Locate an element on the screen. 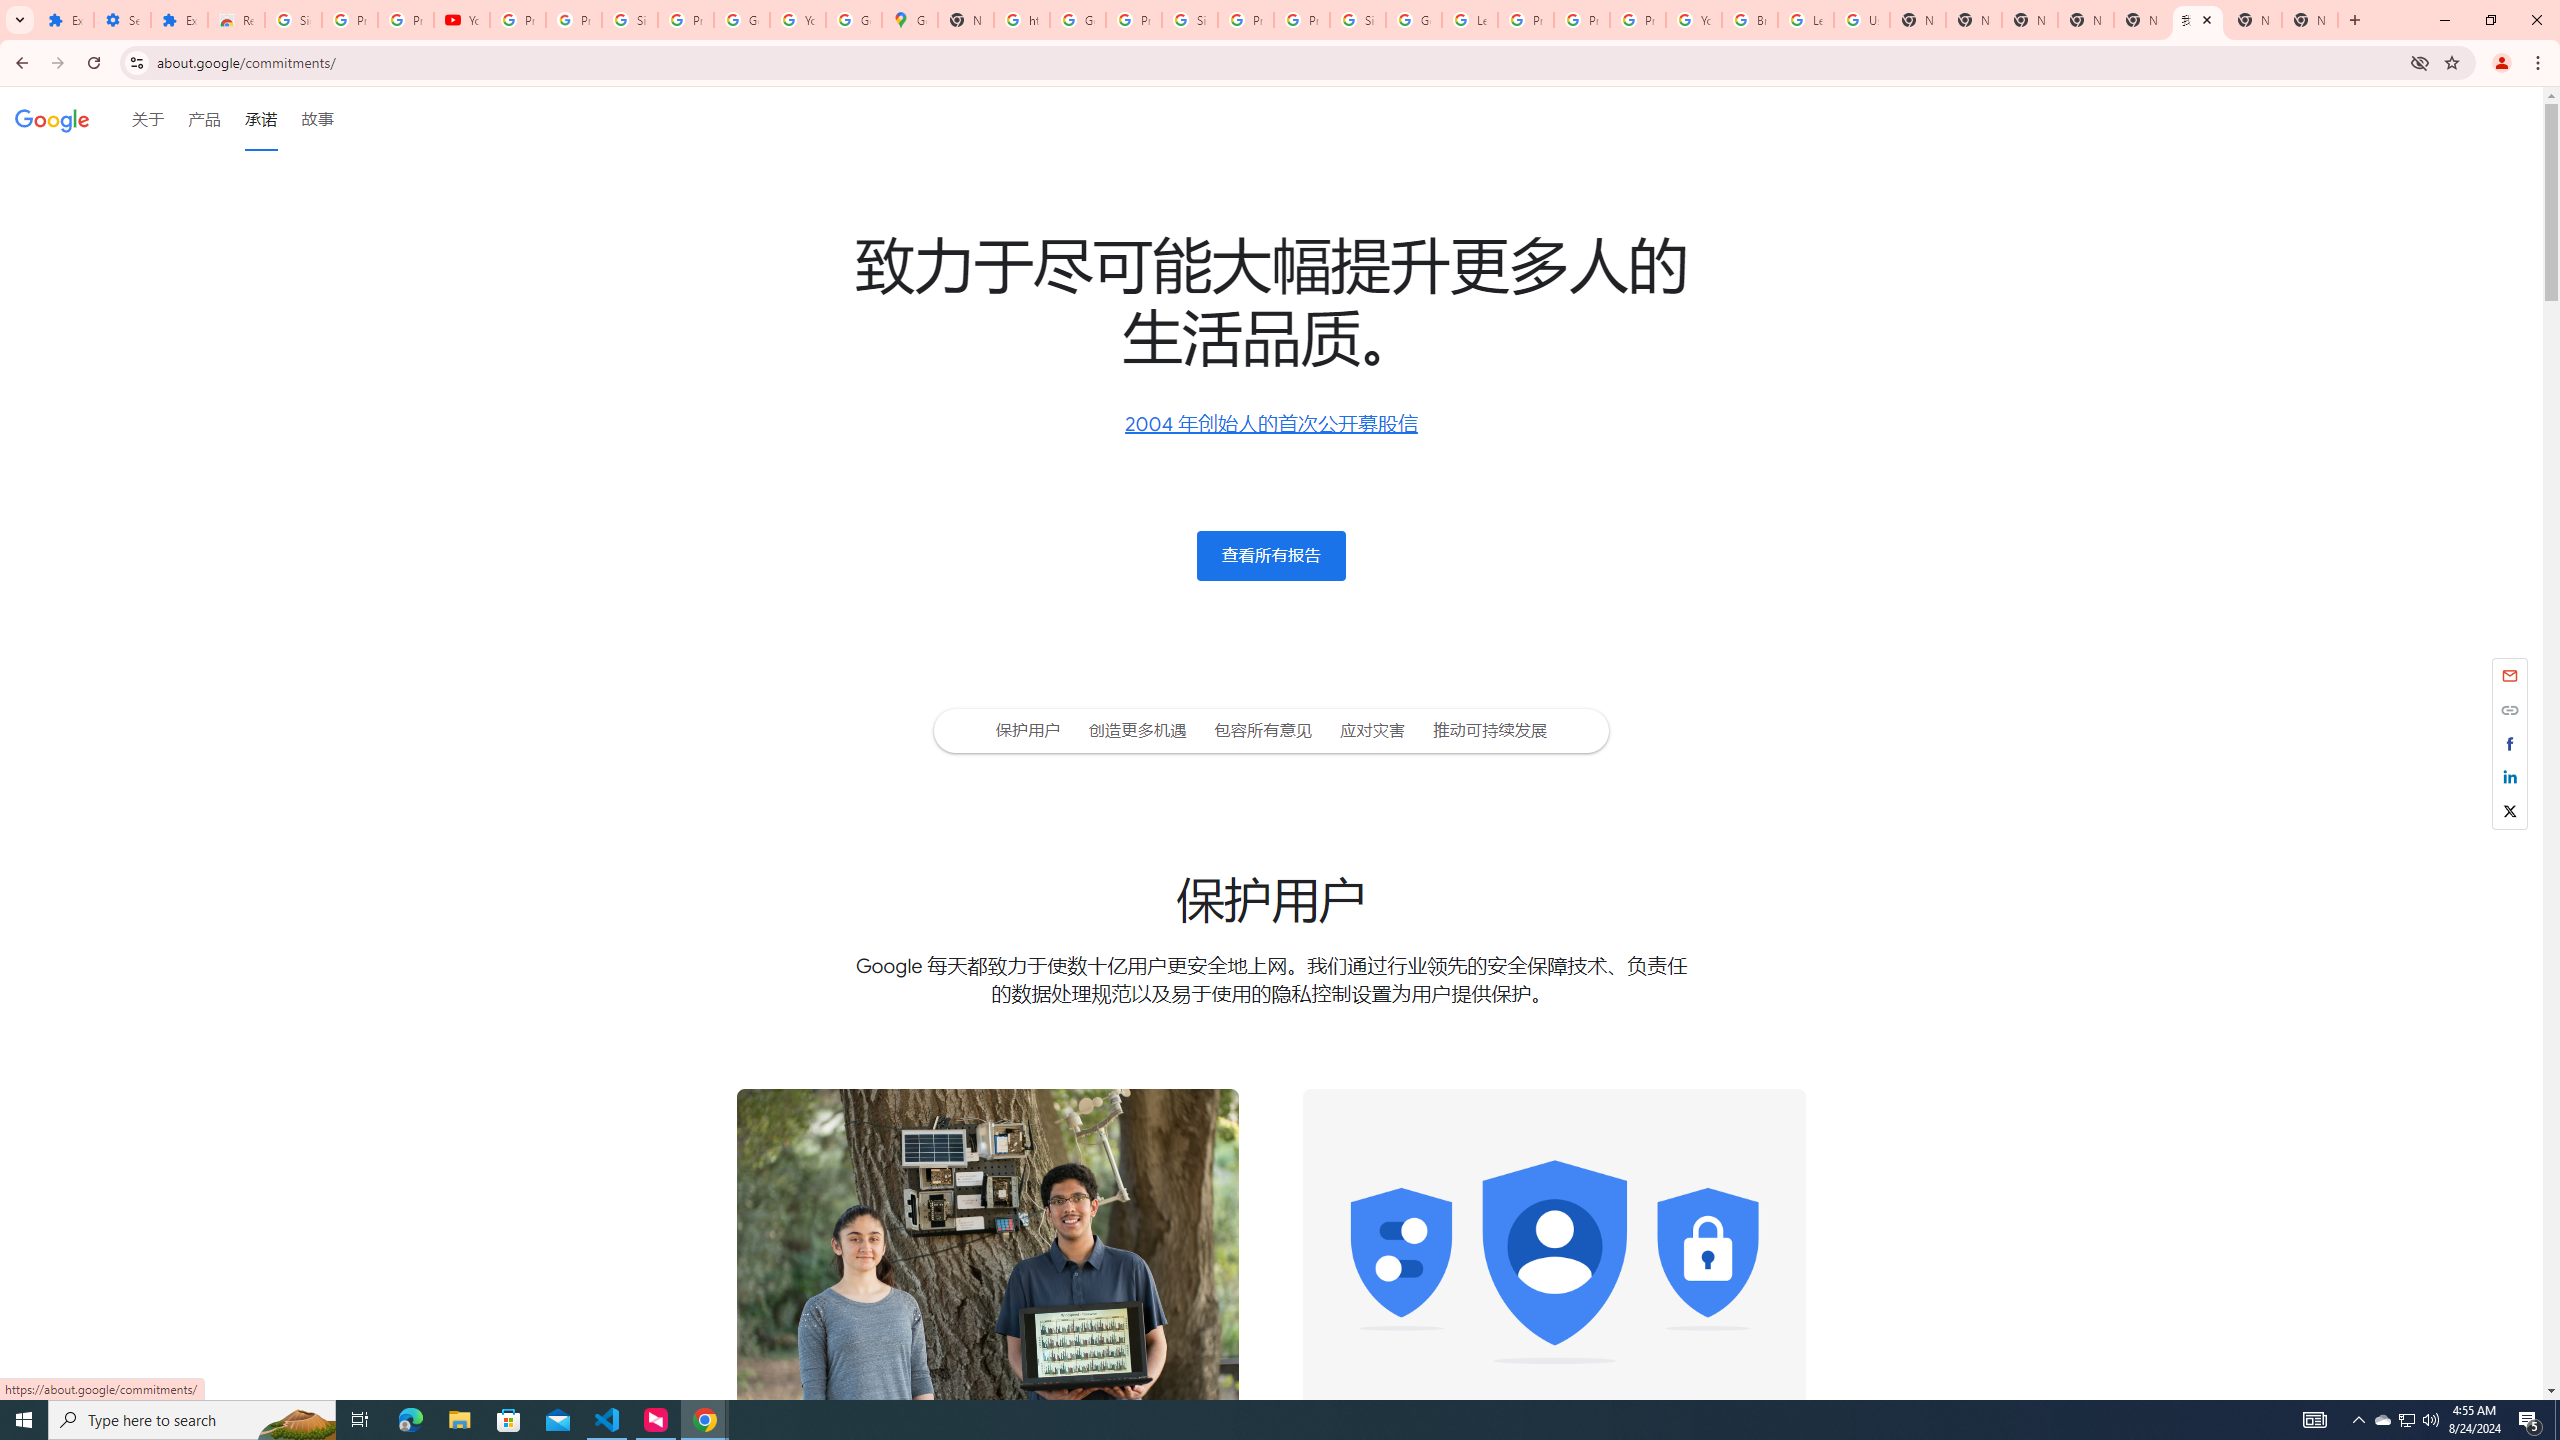  https://scholar.google.com/ is located at coordinates (1022, 20).